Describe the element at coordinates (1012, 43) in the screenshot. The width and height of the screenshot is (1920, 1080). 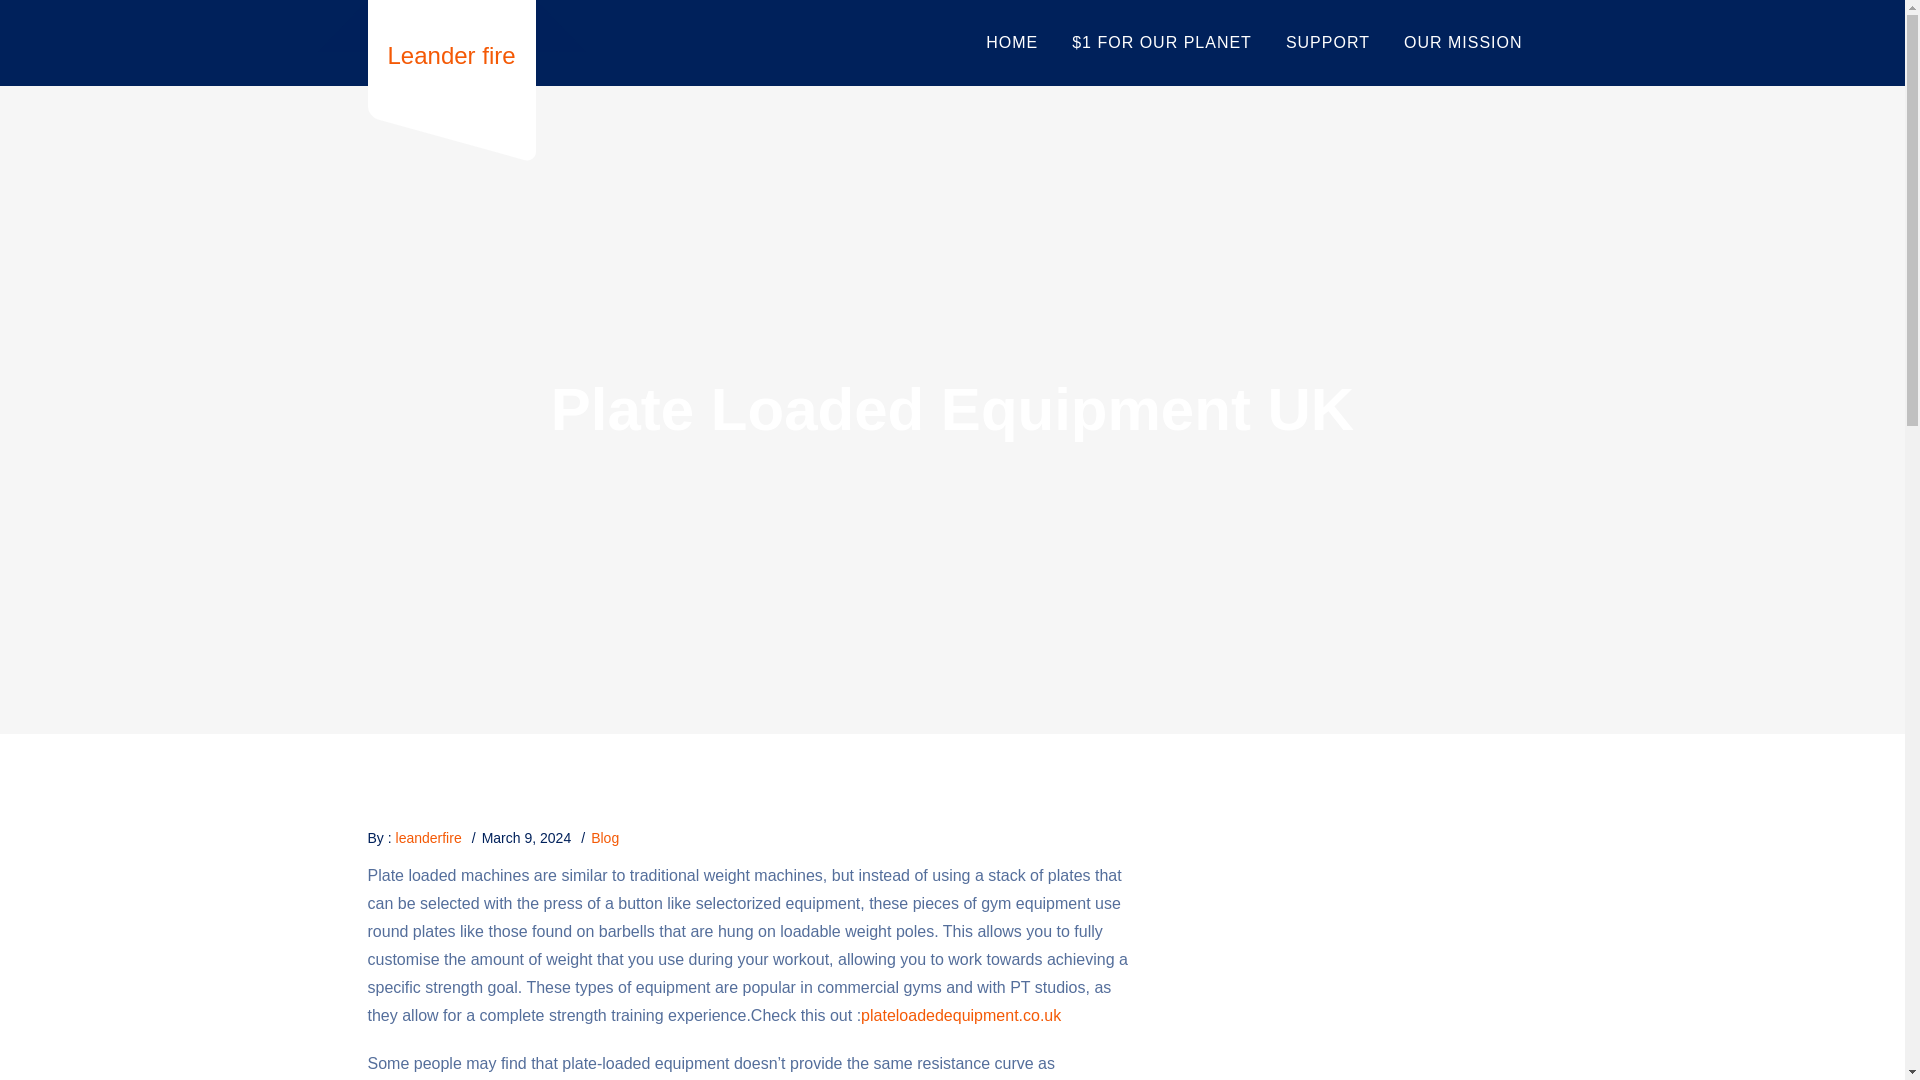
I see `Home` at that location.